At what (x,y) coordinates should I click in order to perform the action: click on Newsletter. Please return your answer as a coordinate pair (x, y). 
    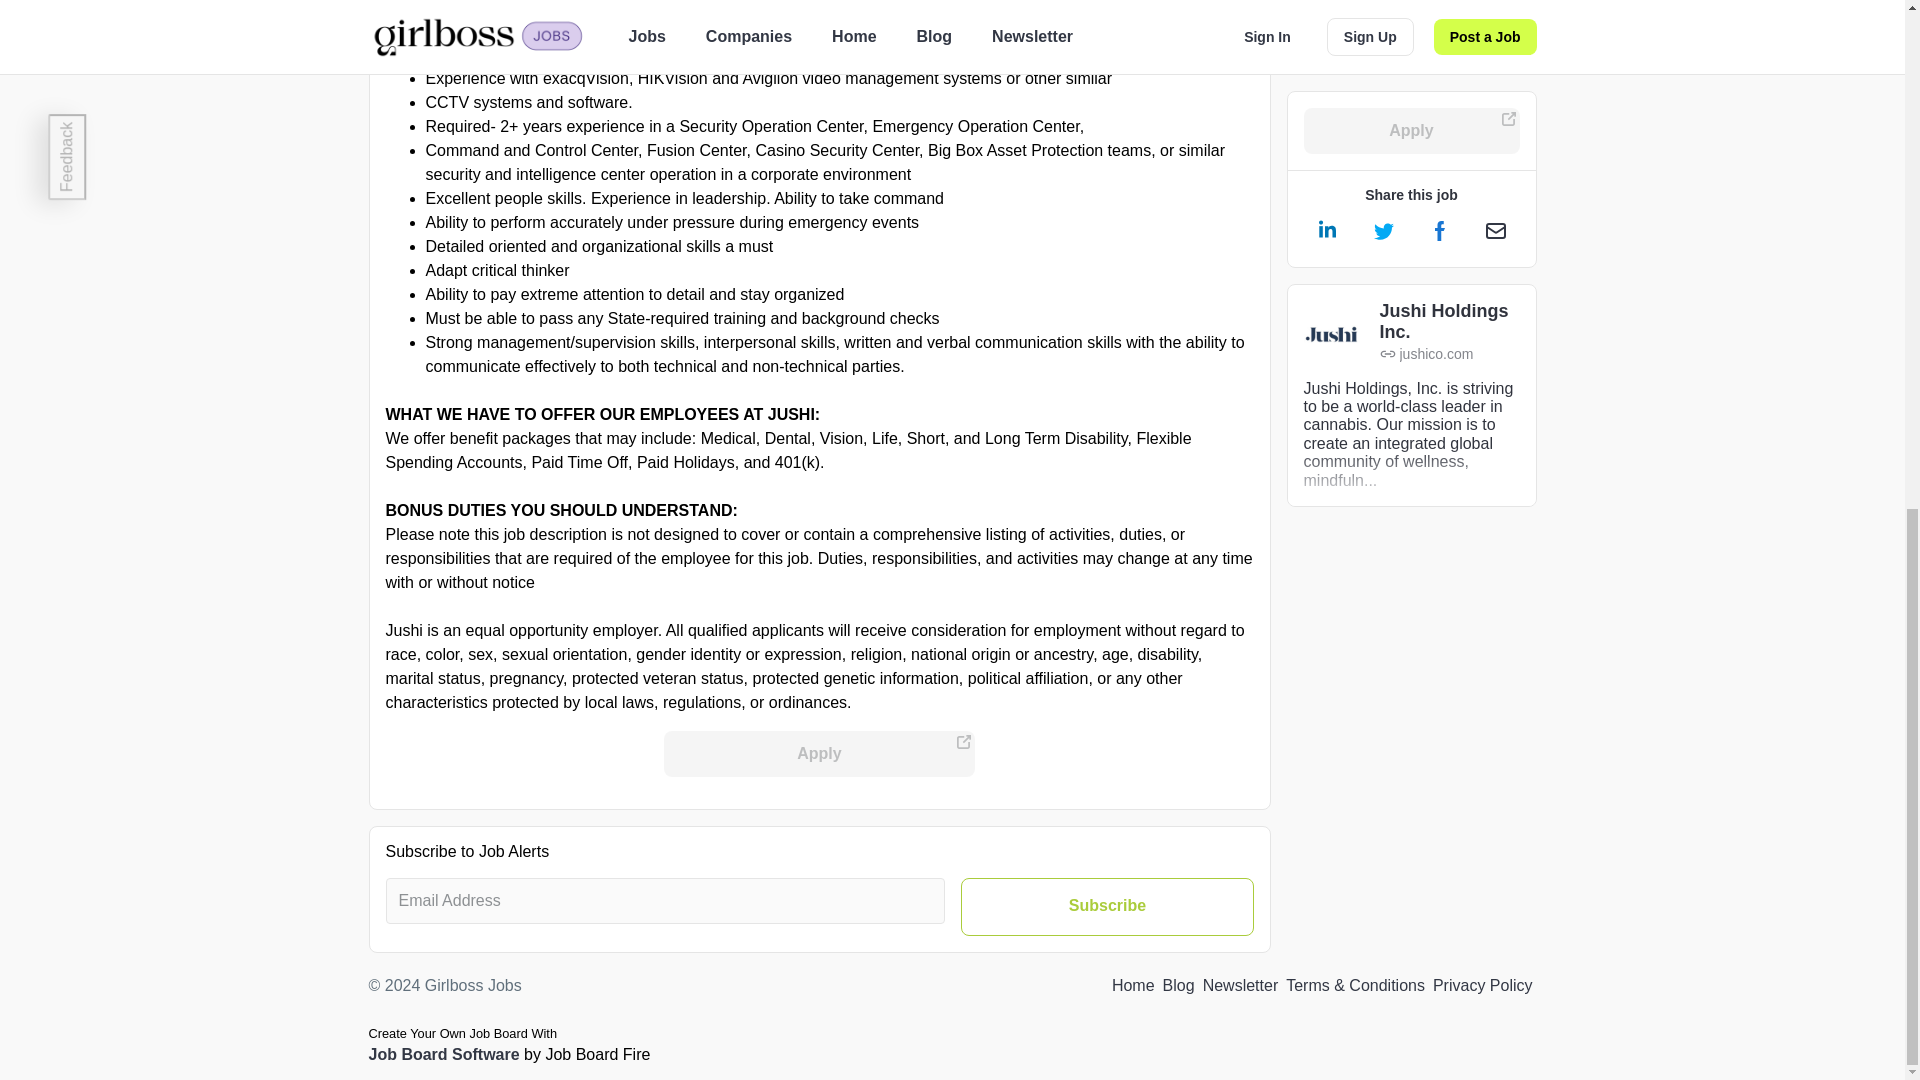
    Looking at the image, I should click on (1240, 986).